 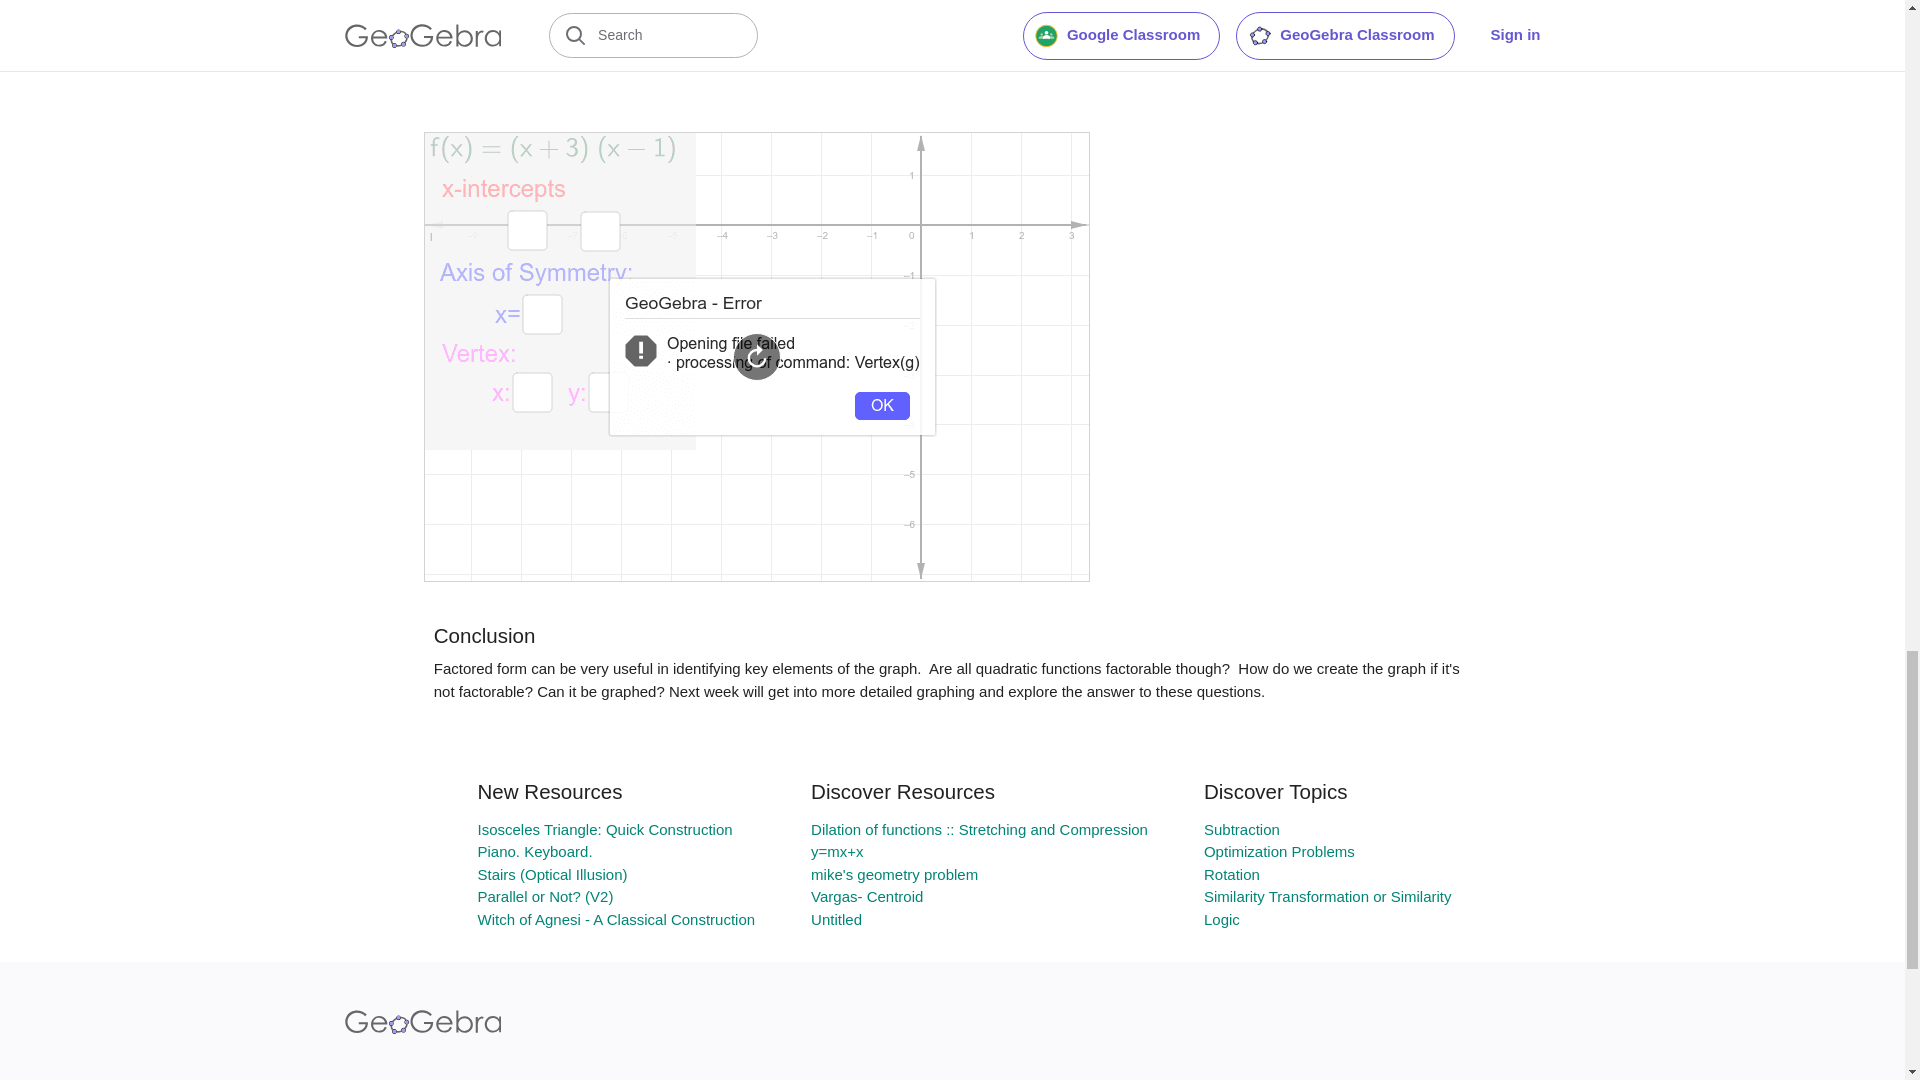 I want to click on Vargas- Centroid, so click(x=866, y=896).